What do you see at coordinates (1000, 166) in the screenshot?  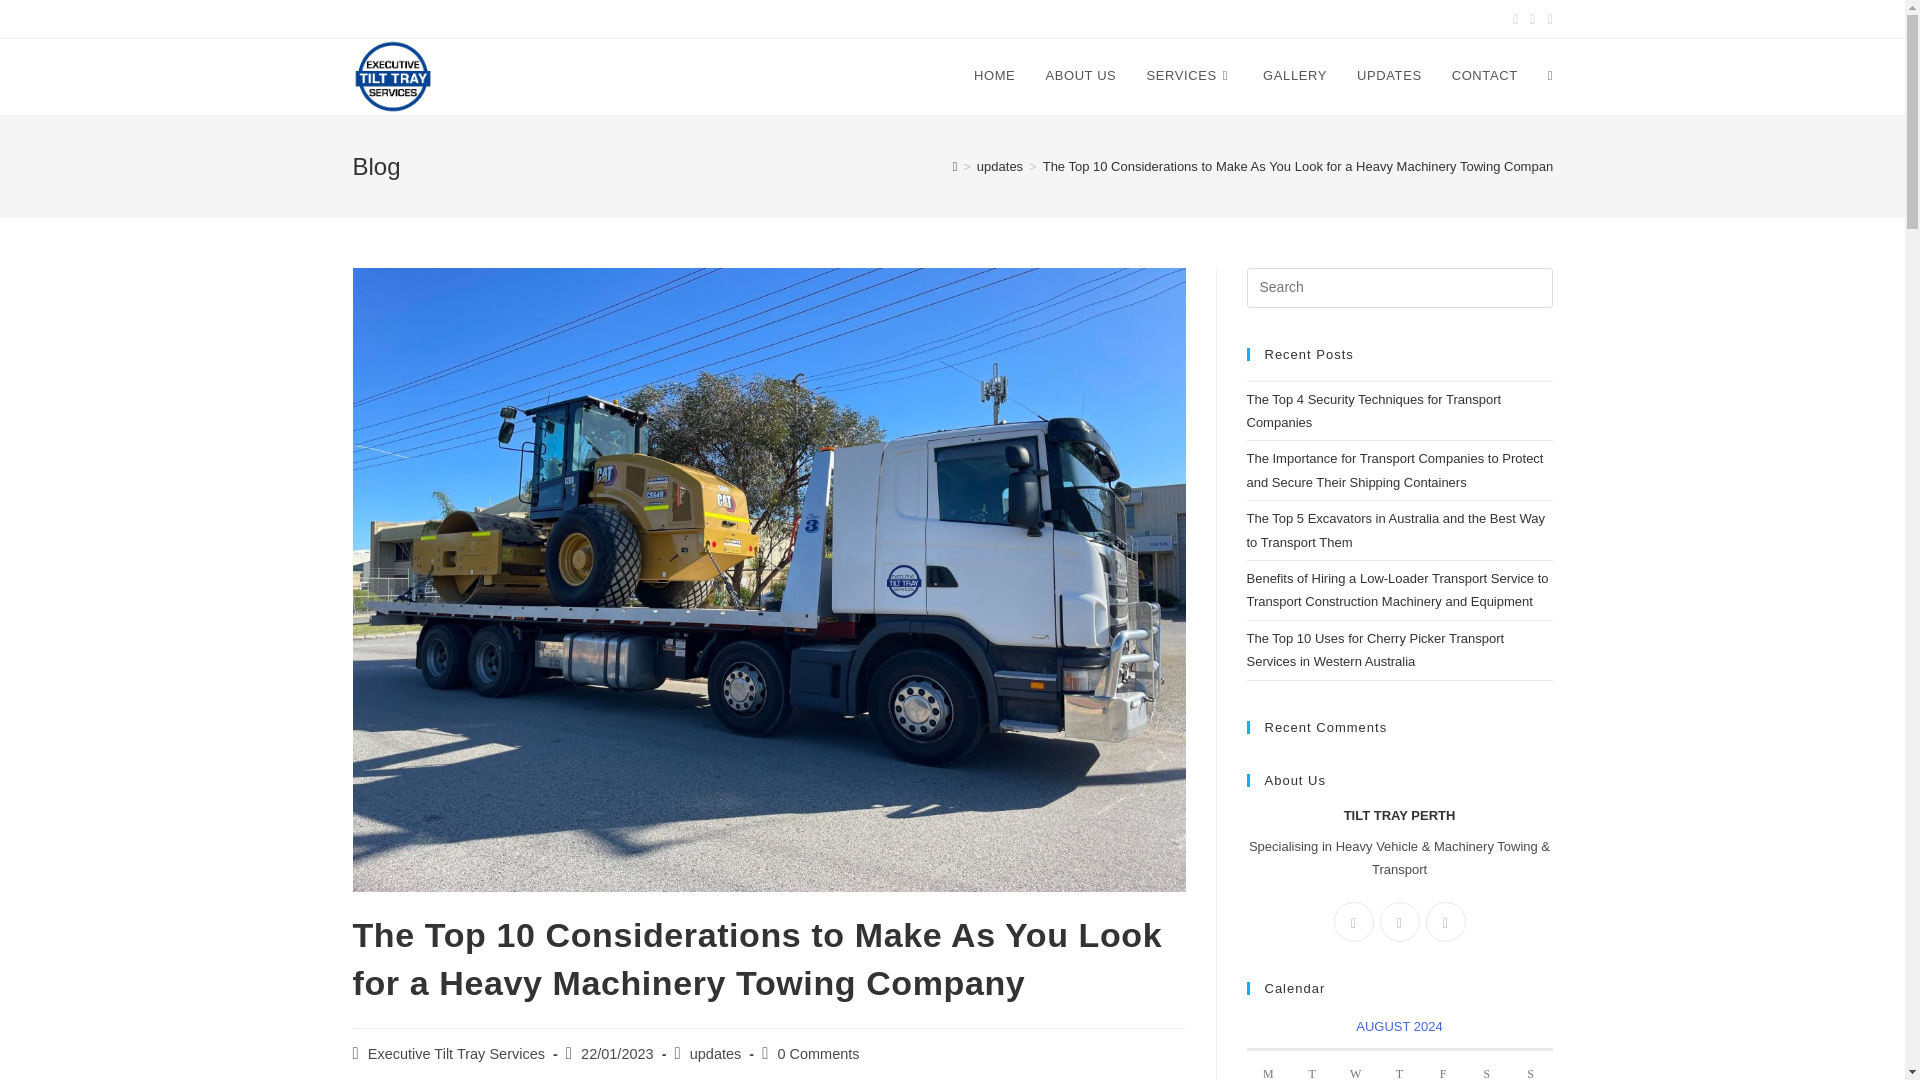 I see `updates` at bounding box center [1000, 166].